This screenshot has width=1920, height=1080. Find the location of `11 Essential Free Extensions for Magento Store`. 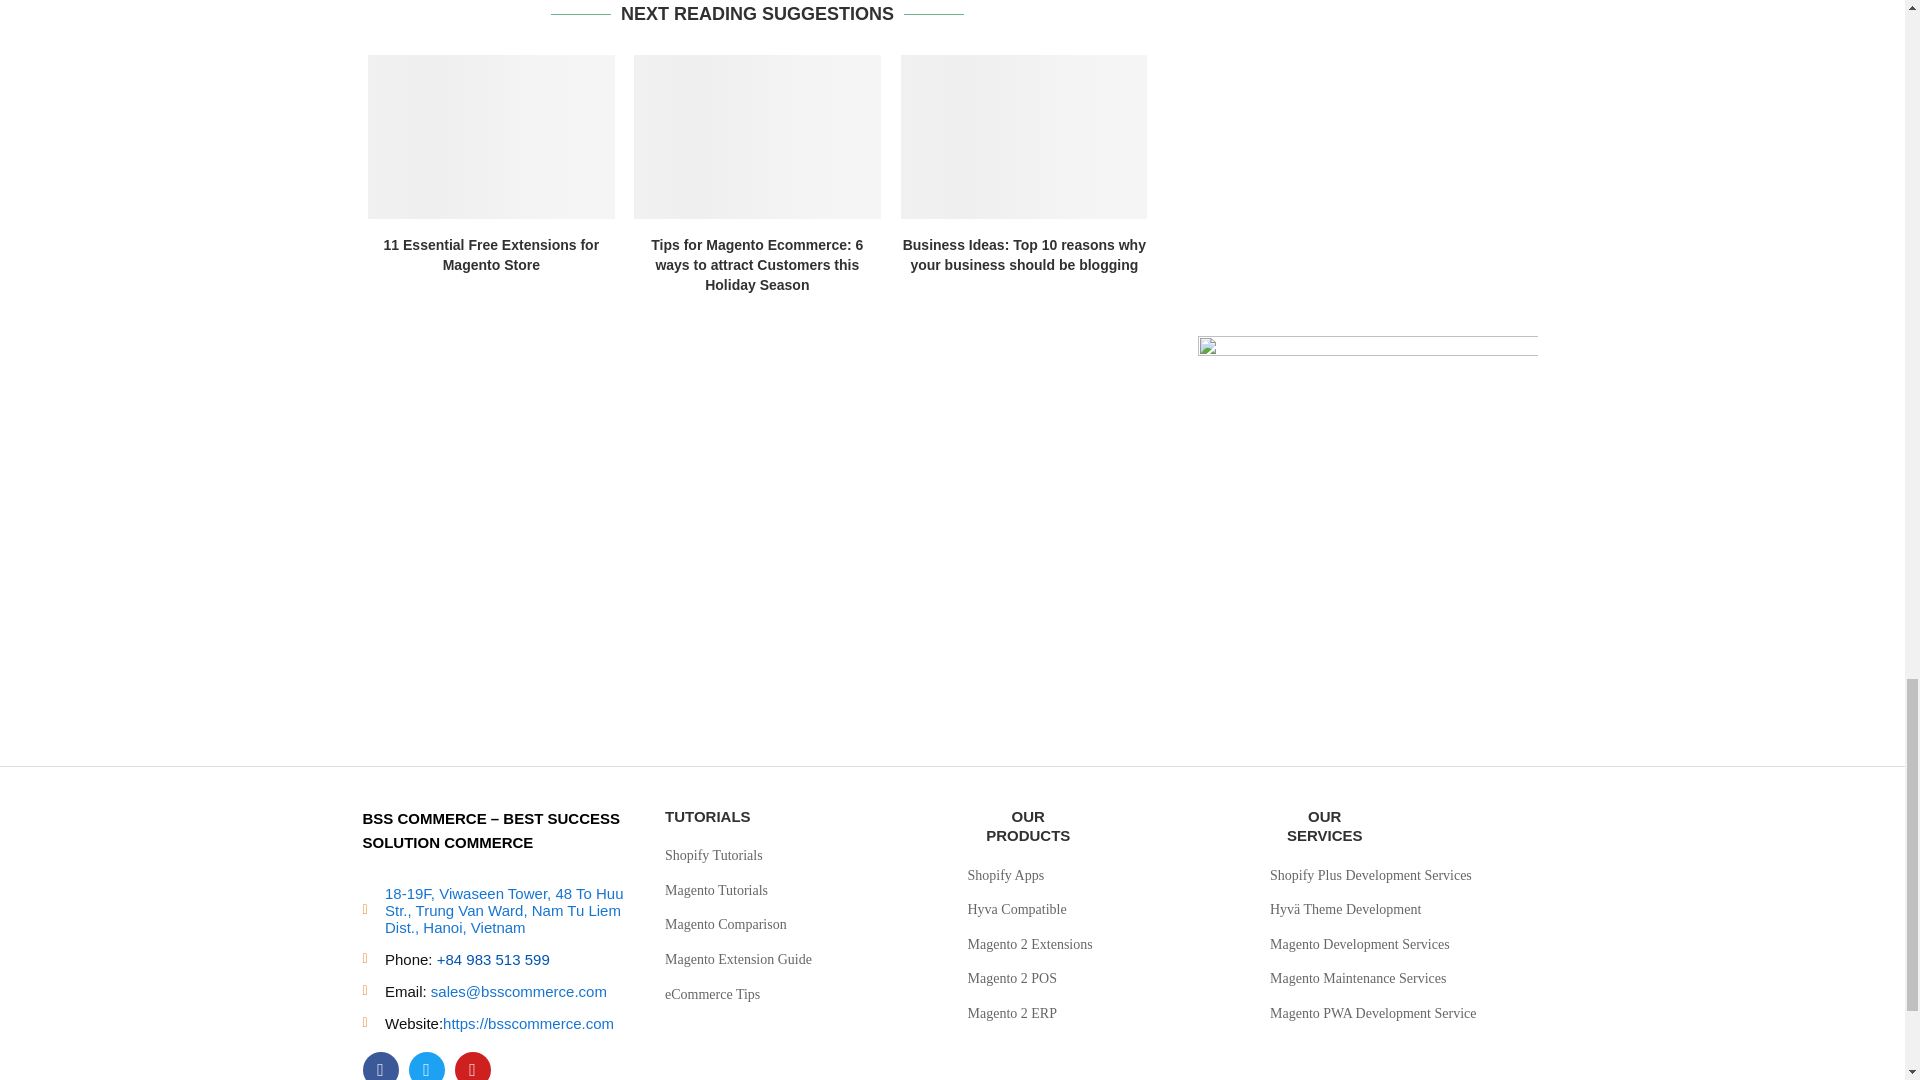

11 Essential Free Extensions for Magento Store is located at coordinates (490, 256).